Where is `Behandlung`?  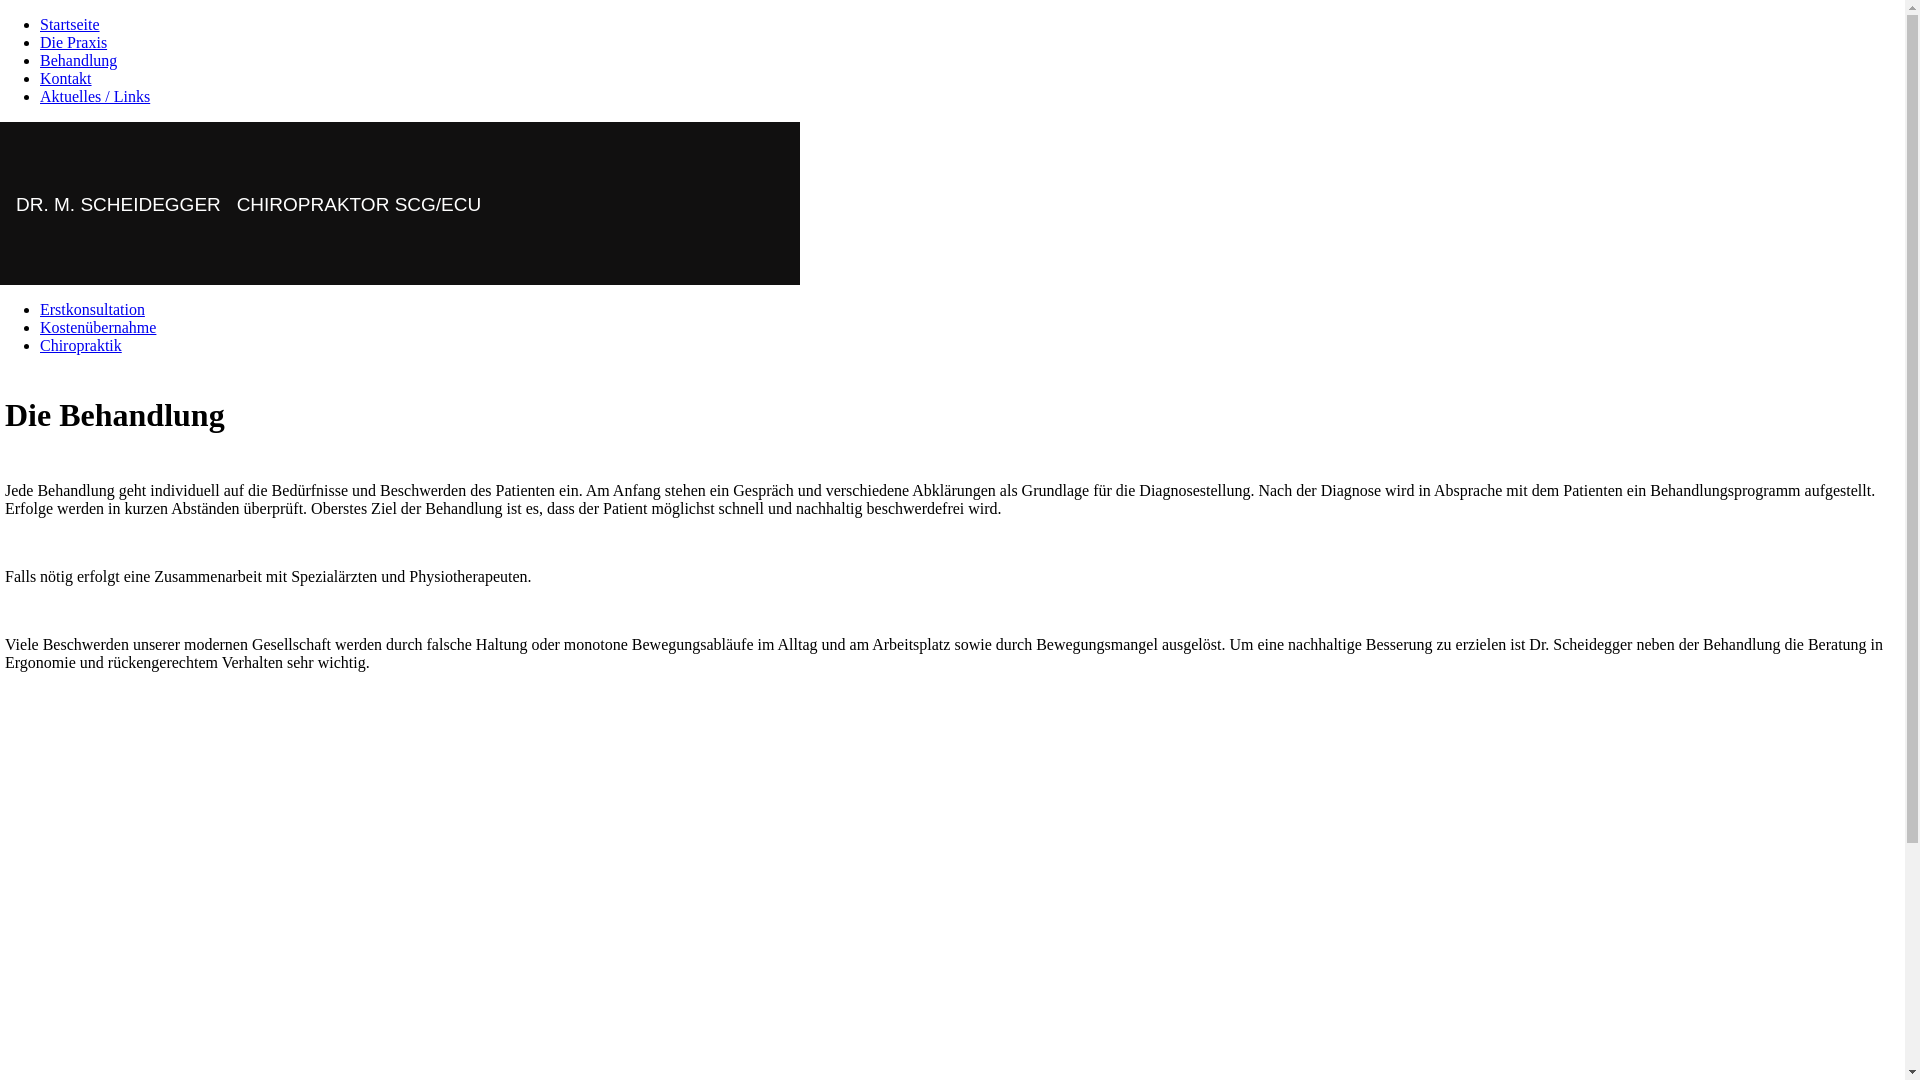
Behandlung is located at coordinates (78, 60).